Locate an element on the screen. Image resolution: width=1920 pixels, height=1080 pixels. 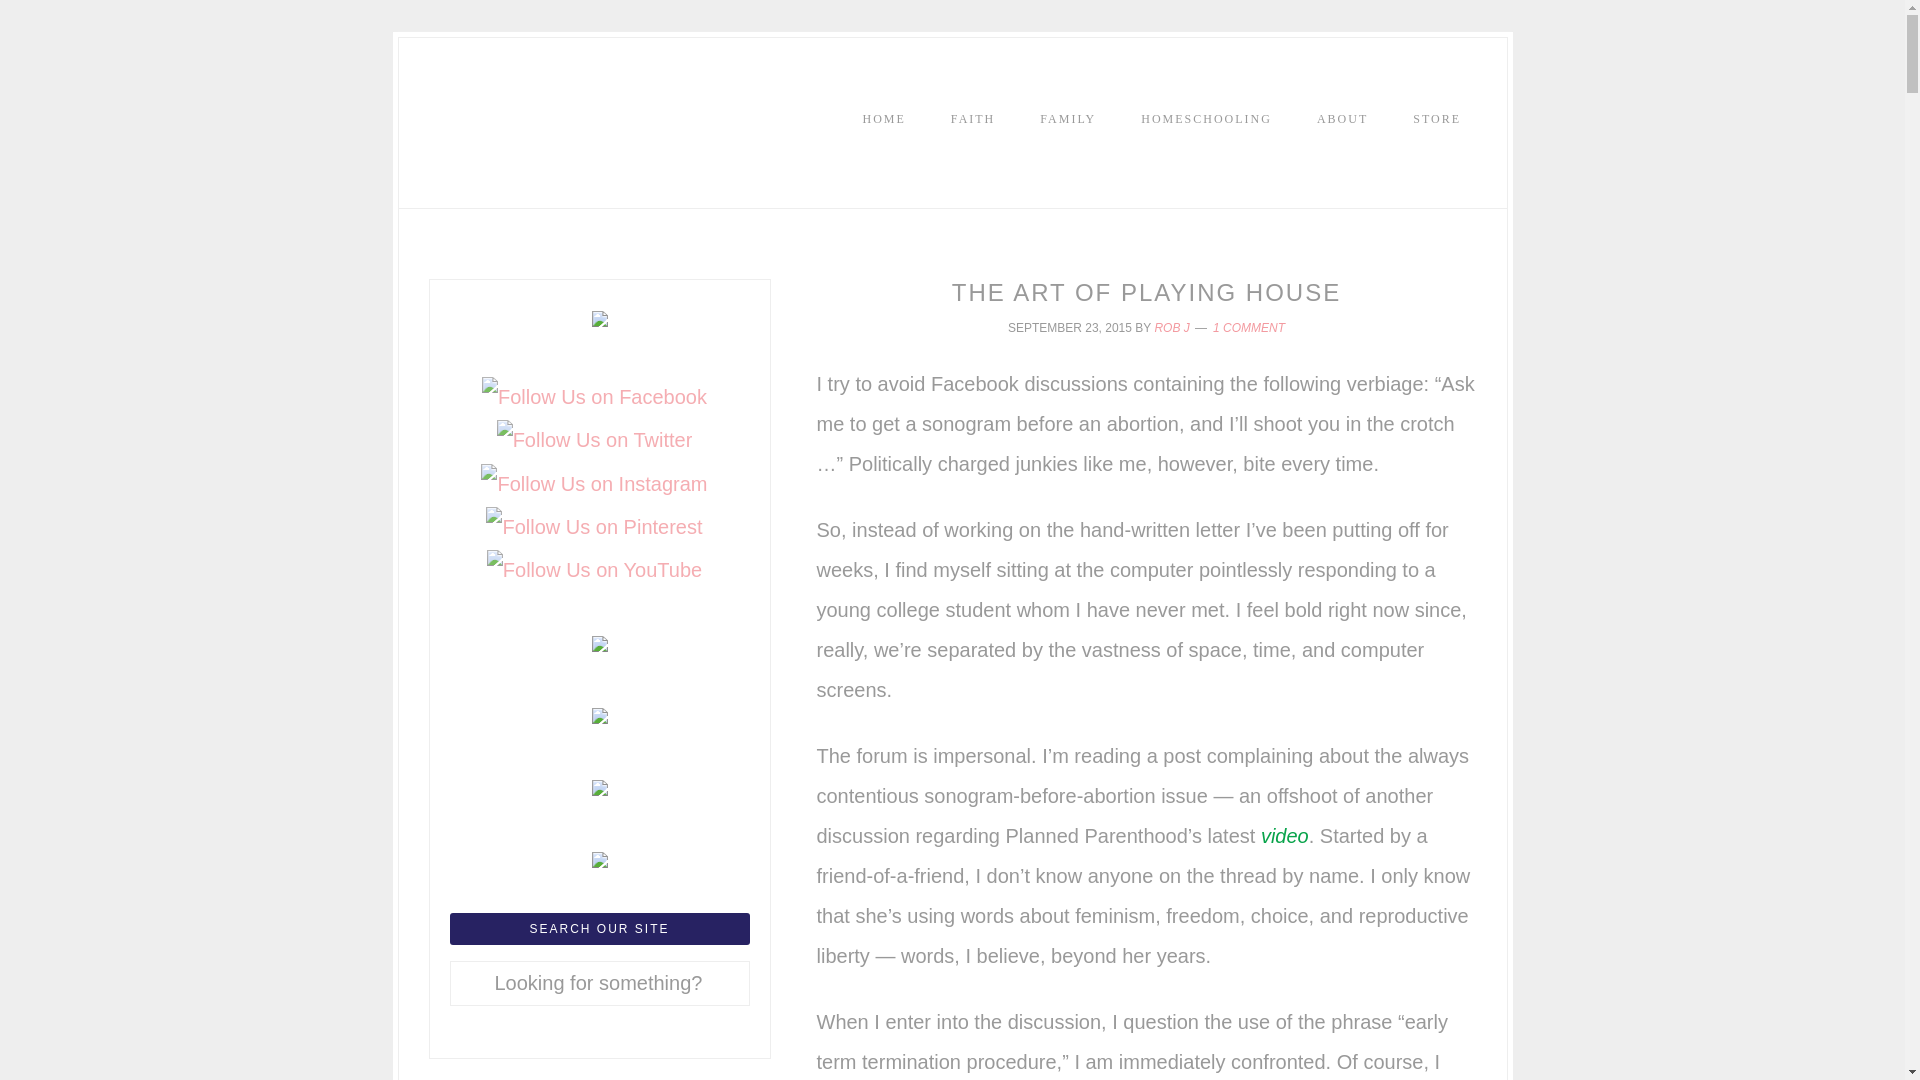
video is located at coordinates (1285, 836).